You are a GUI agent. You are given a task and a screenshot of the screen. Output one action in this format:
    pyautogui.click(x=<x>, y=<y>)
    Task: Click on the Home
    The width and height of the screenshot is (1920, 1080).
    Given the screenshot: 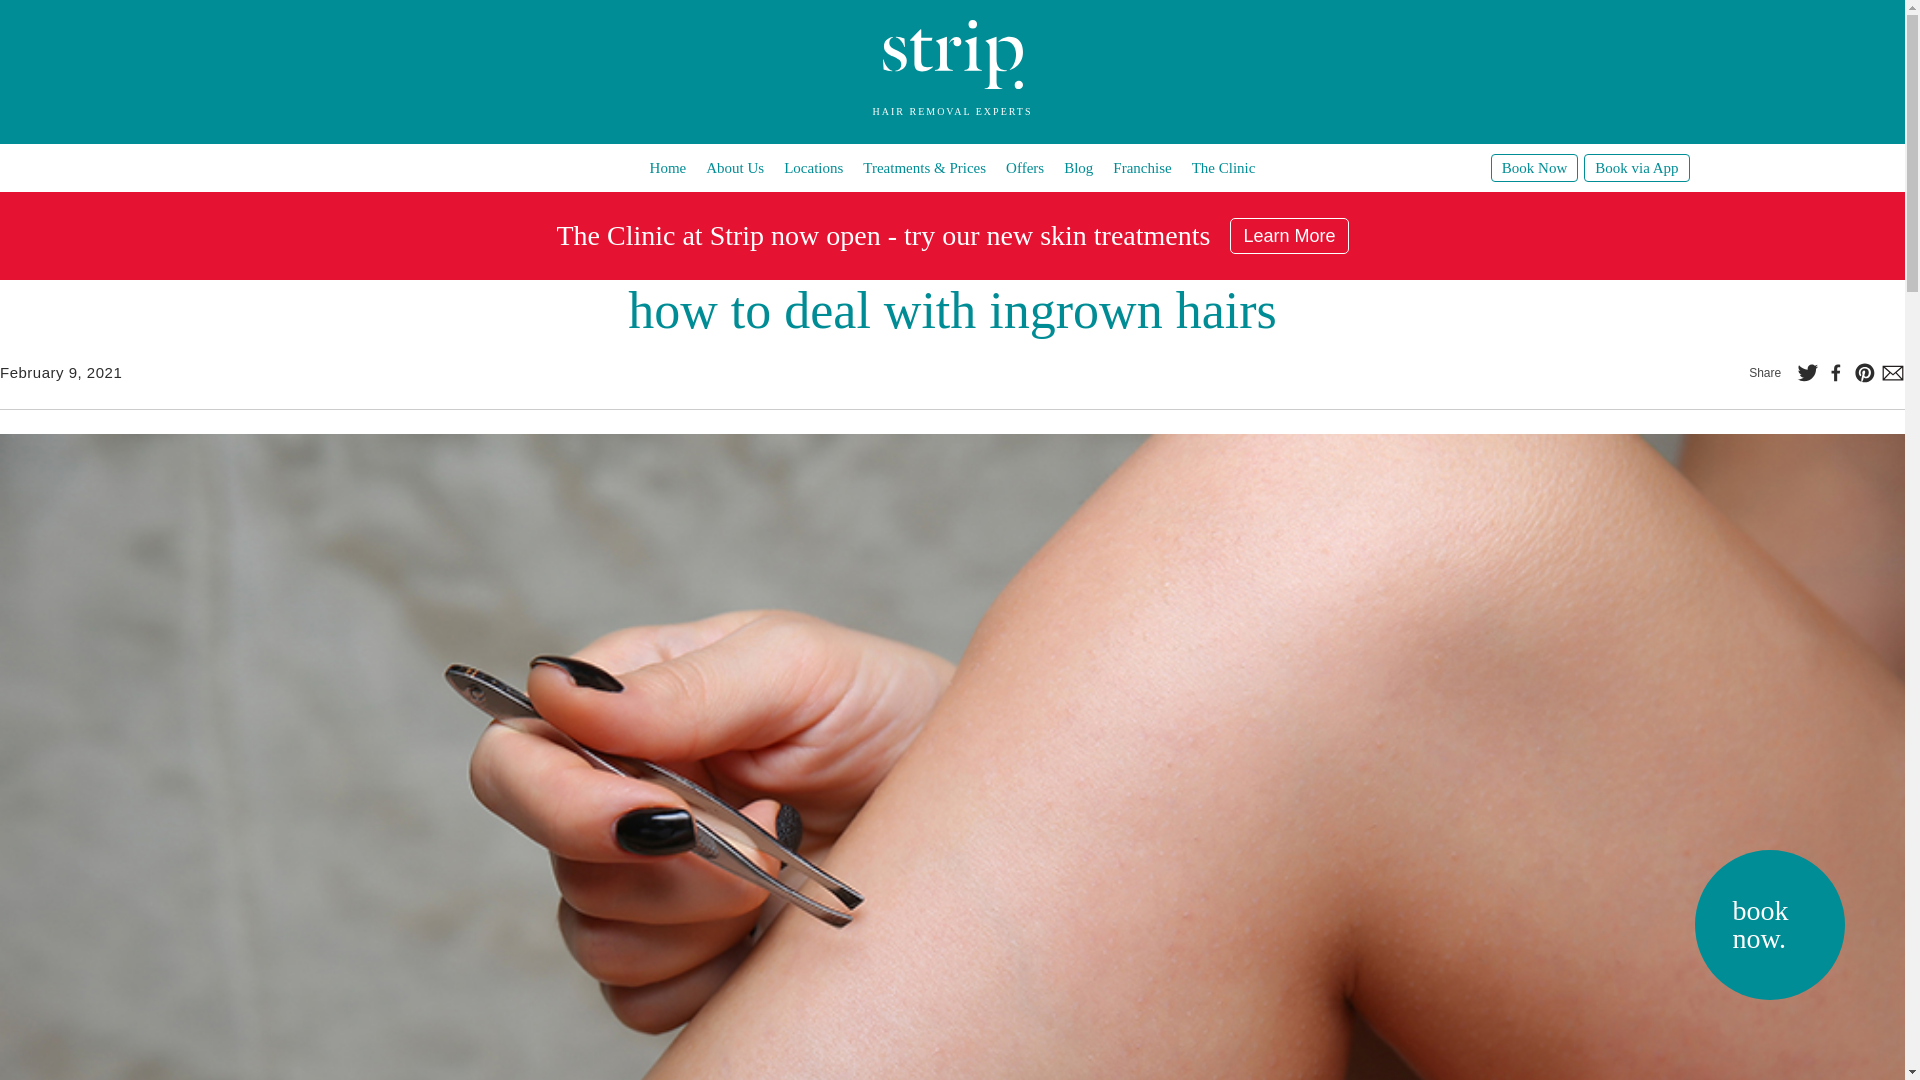 What is the action you would take?
    pyautogui.click(x=668, y=168)
    